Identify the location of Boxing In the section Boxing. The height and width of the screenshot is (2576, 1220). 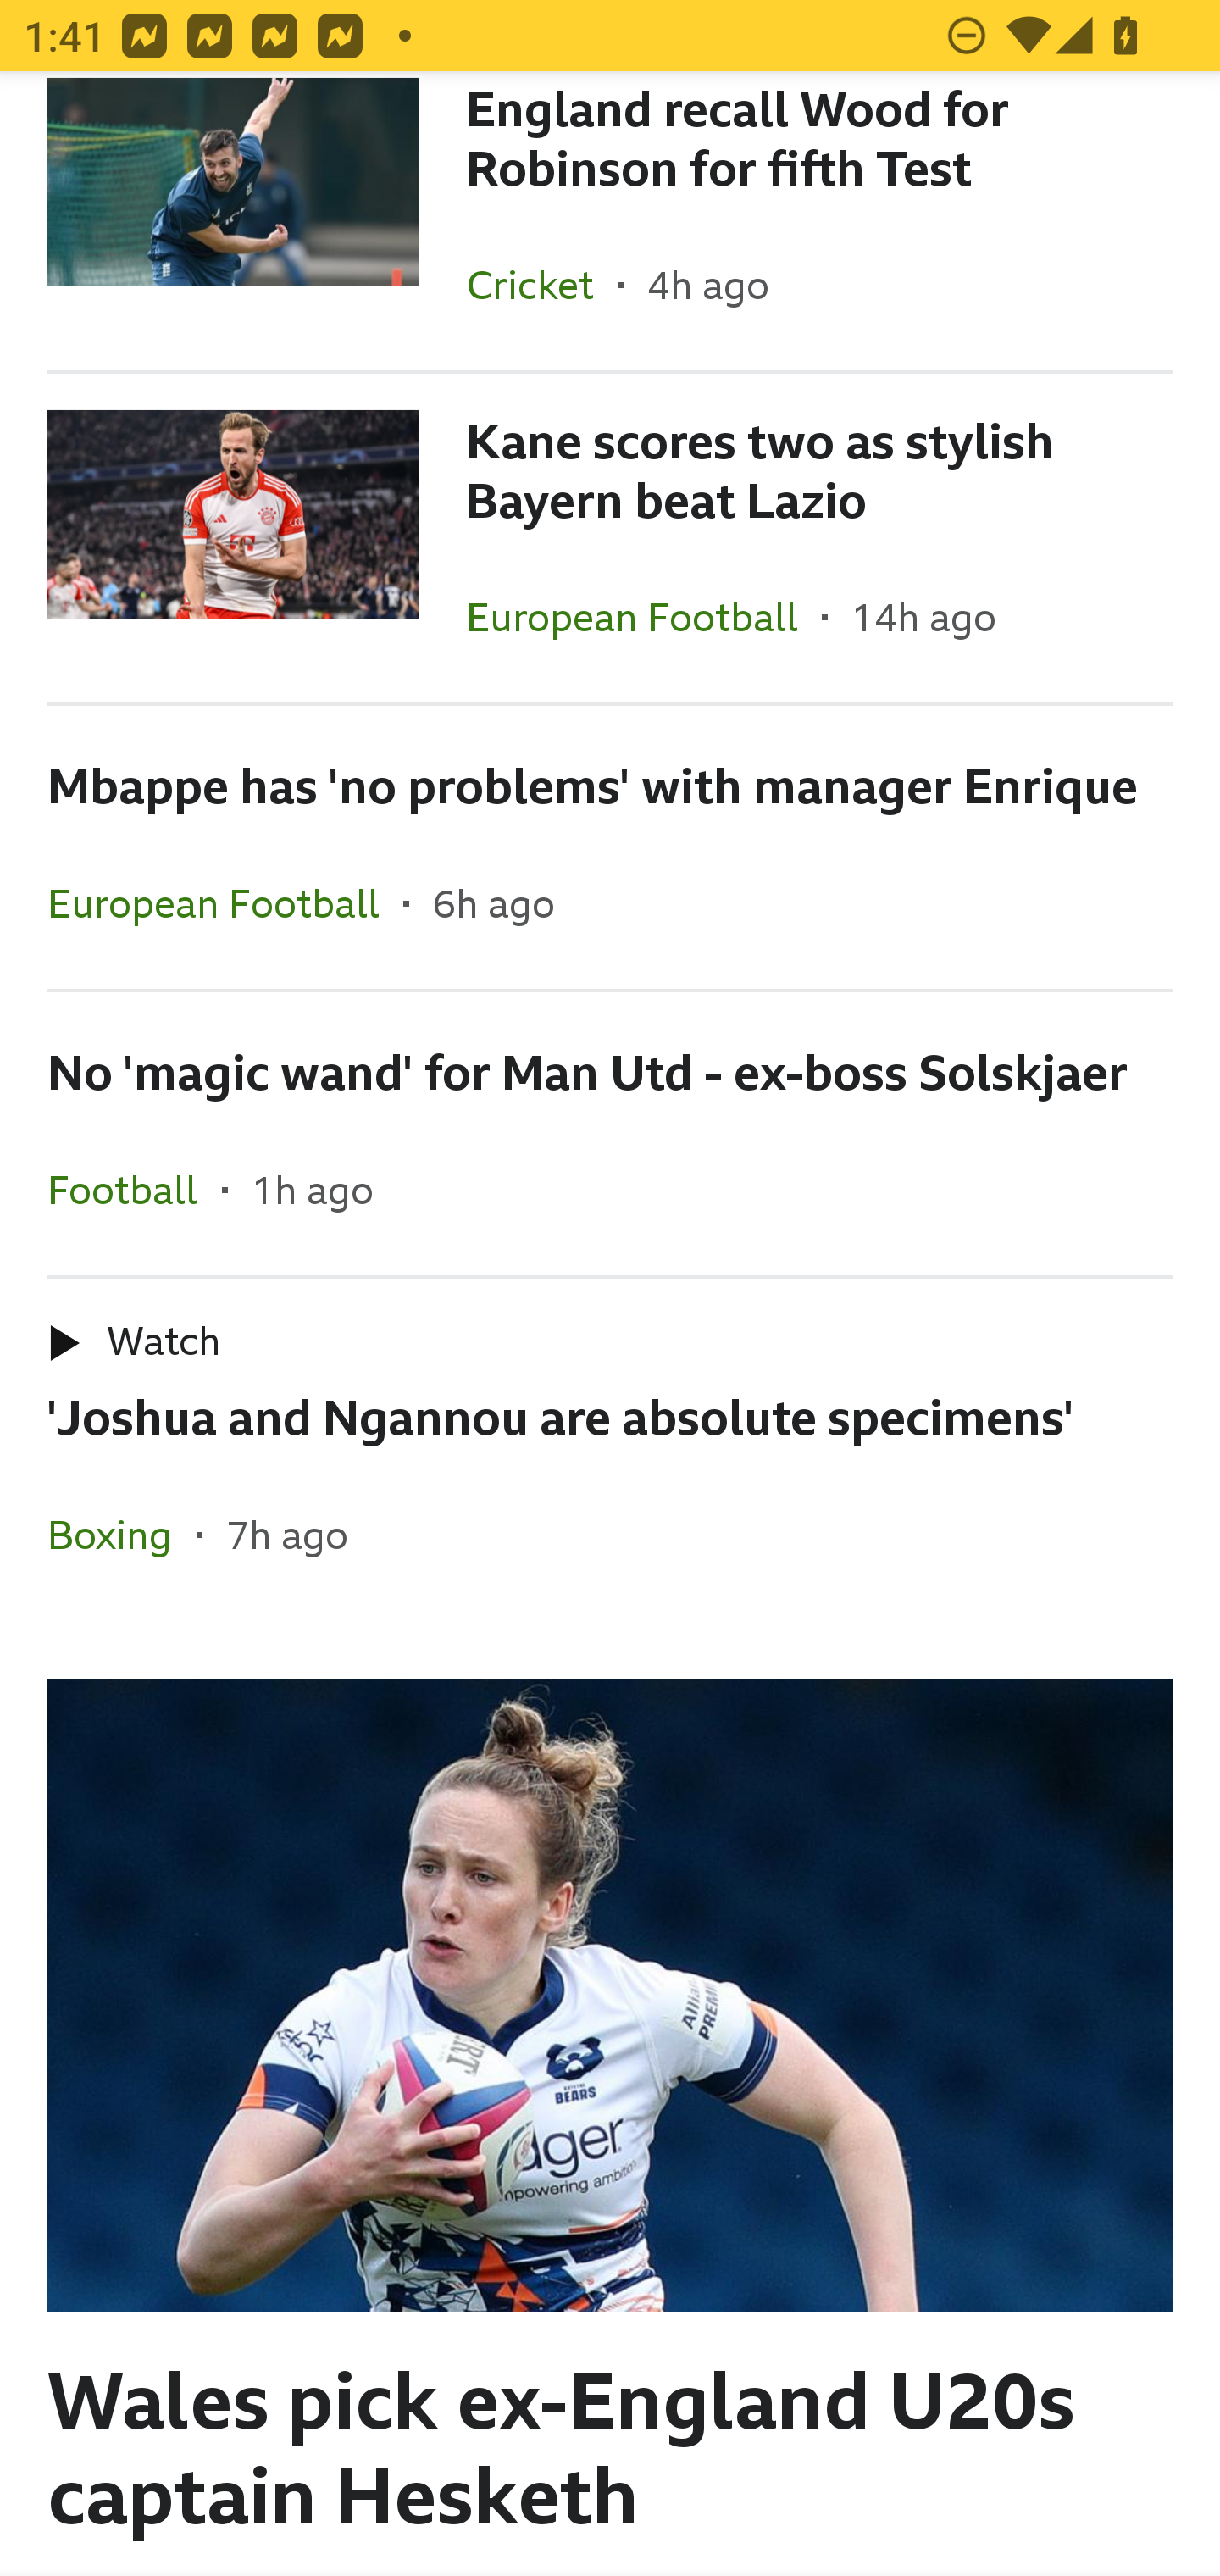
(122, 1534).